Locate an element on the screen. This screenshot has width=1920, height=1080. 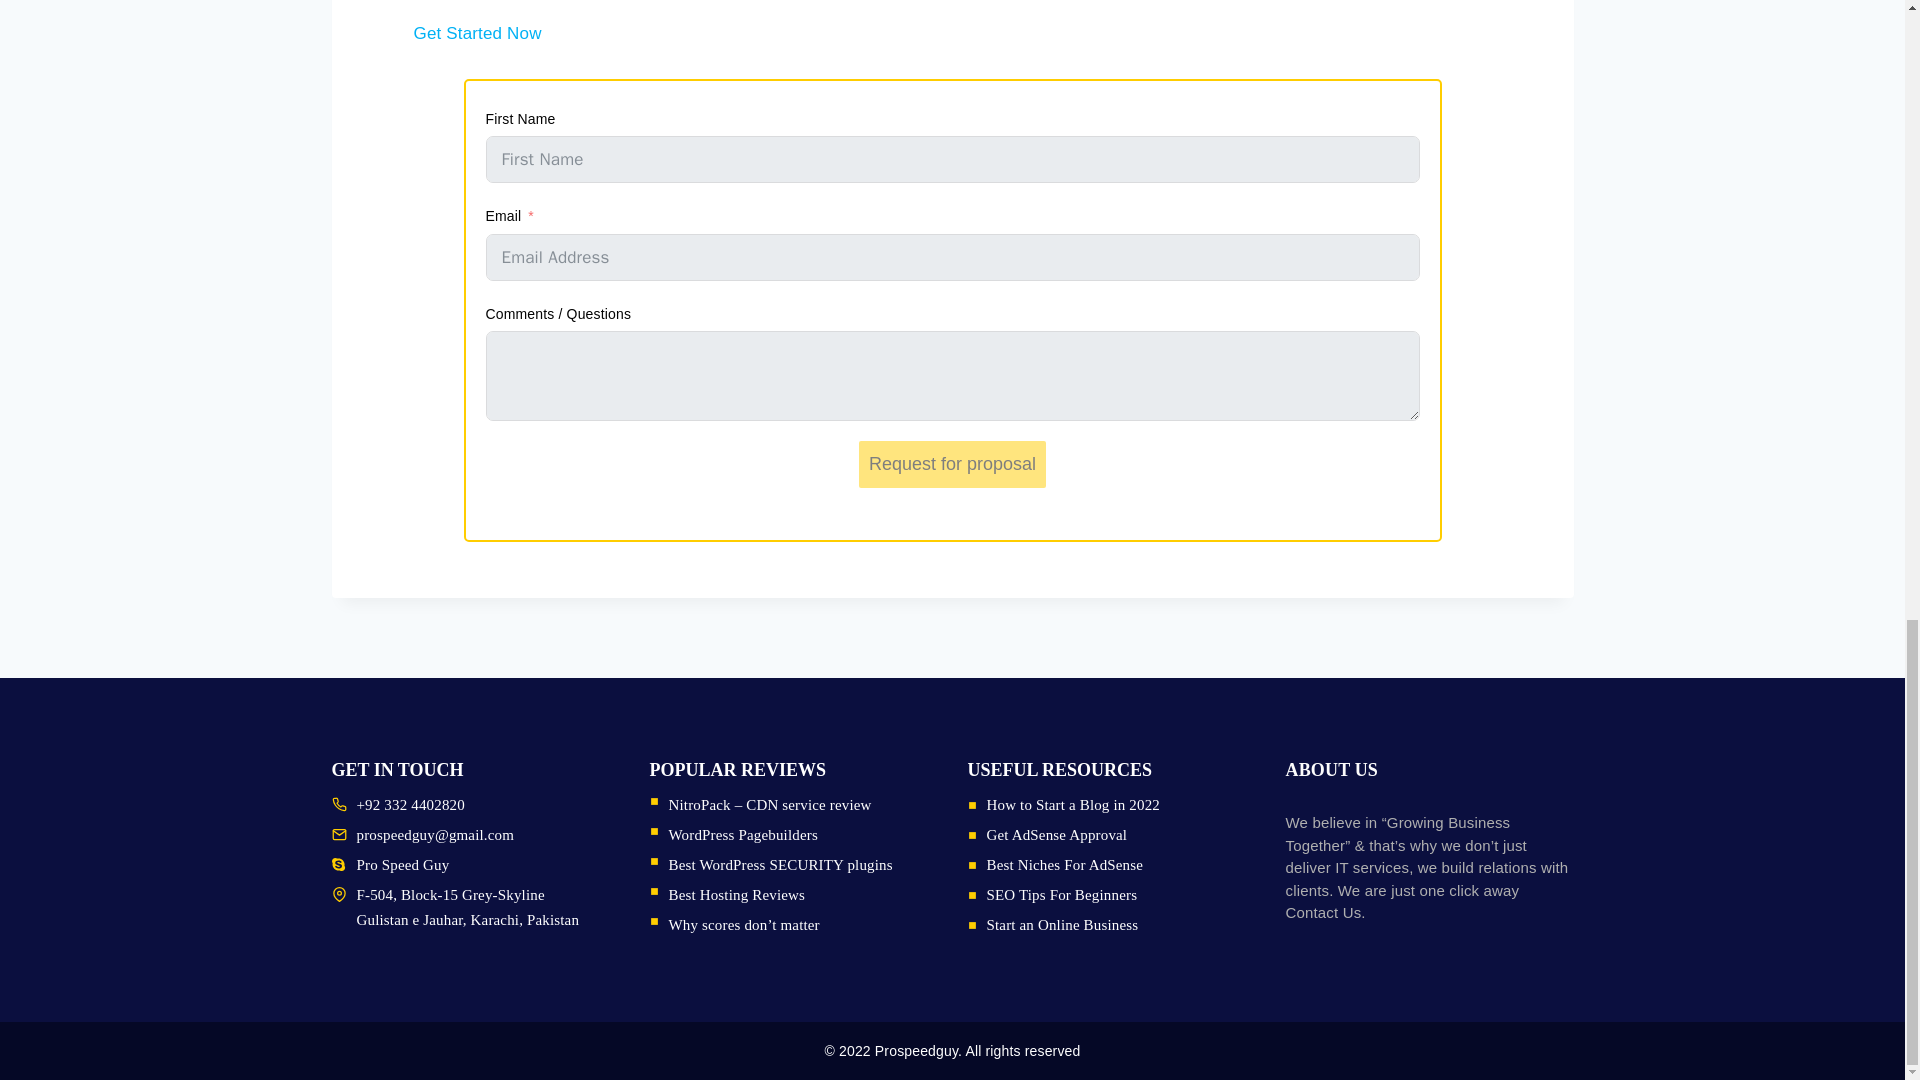
Best Niches For AdSense is located at coordinates (1064, 864).